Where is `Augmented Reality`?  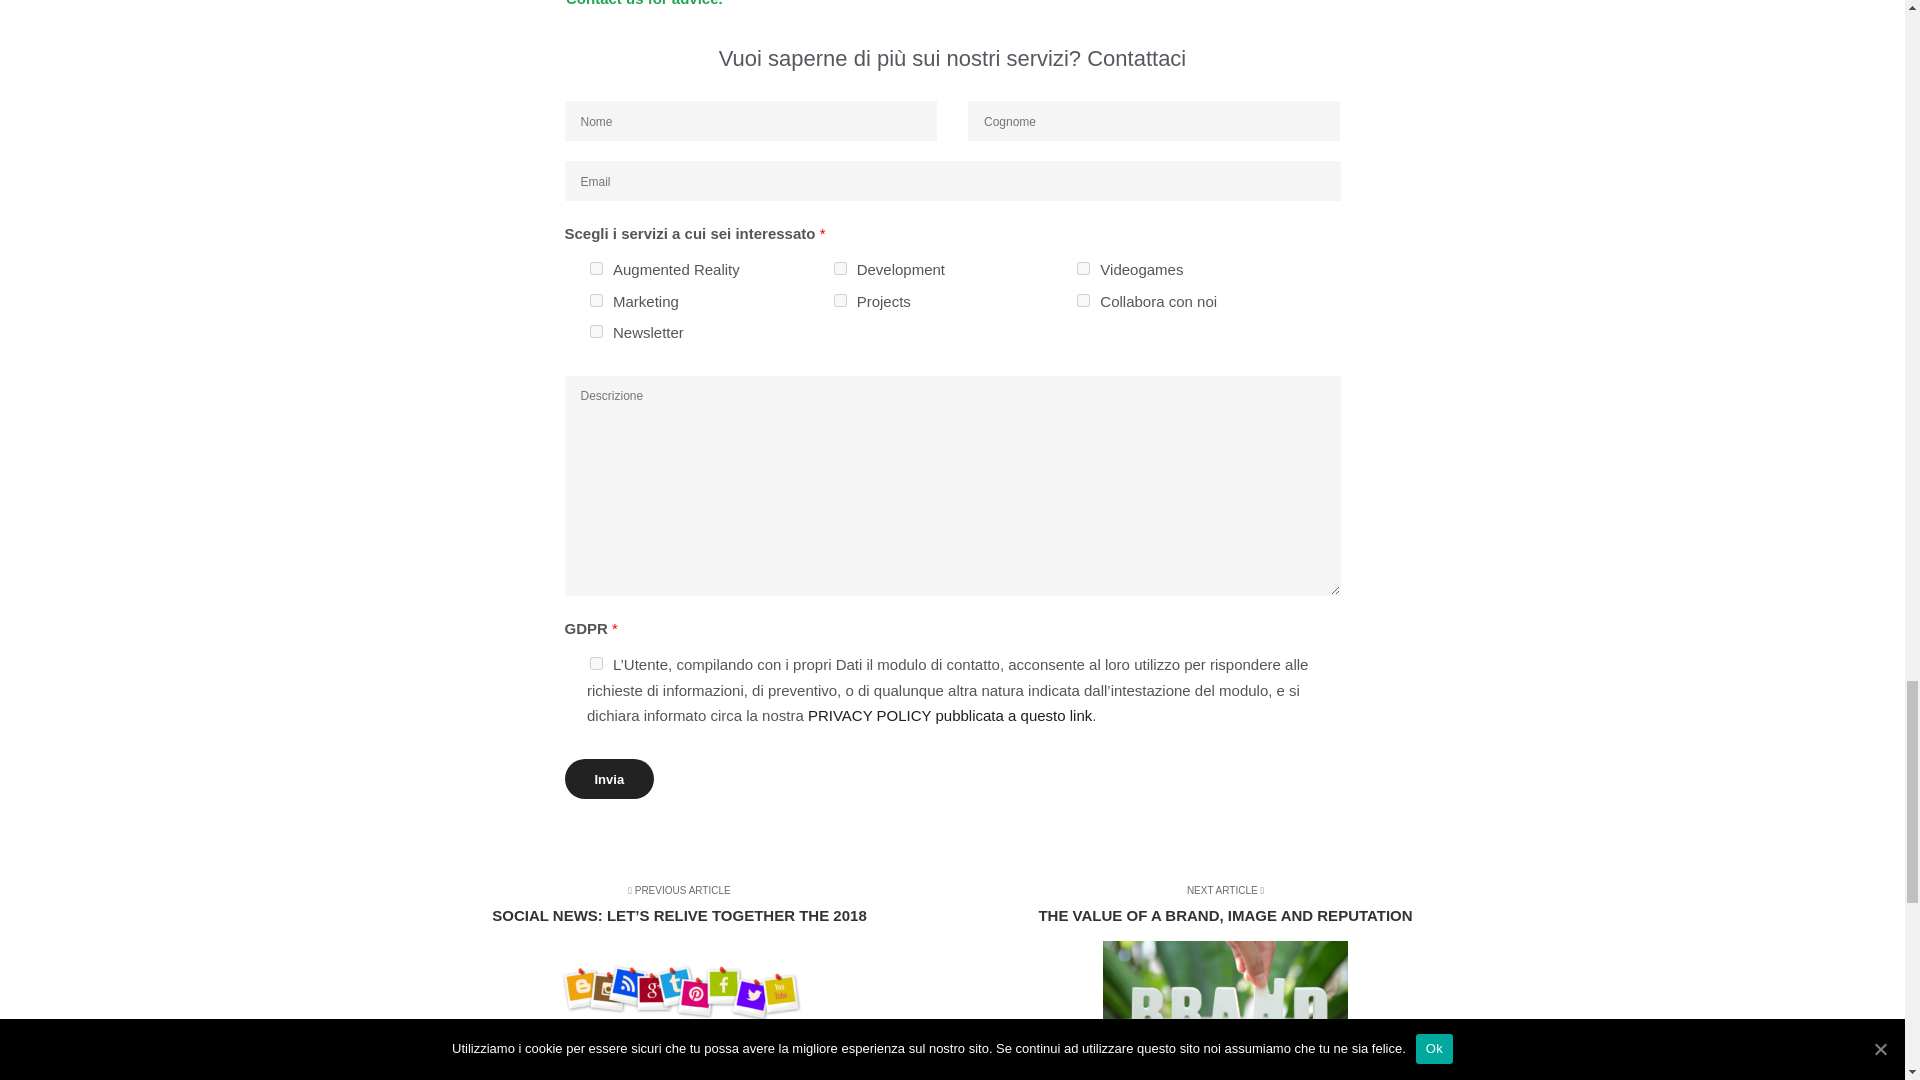 Augmented Reality is located at coordinates (609, 779).